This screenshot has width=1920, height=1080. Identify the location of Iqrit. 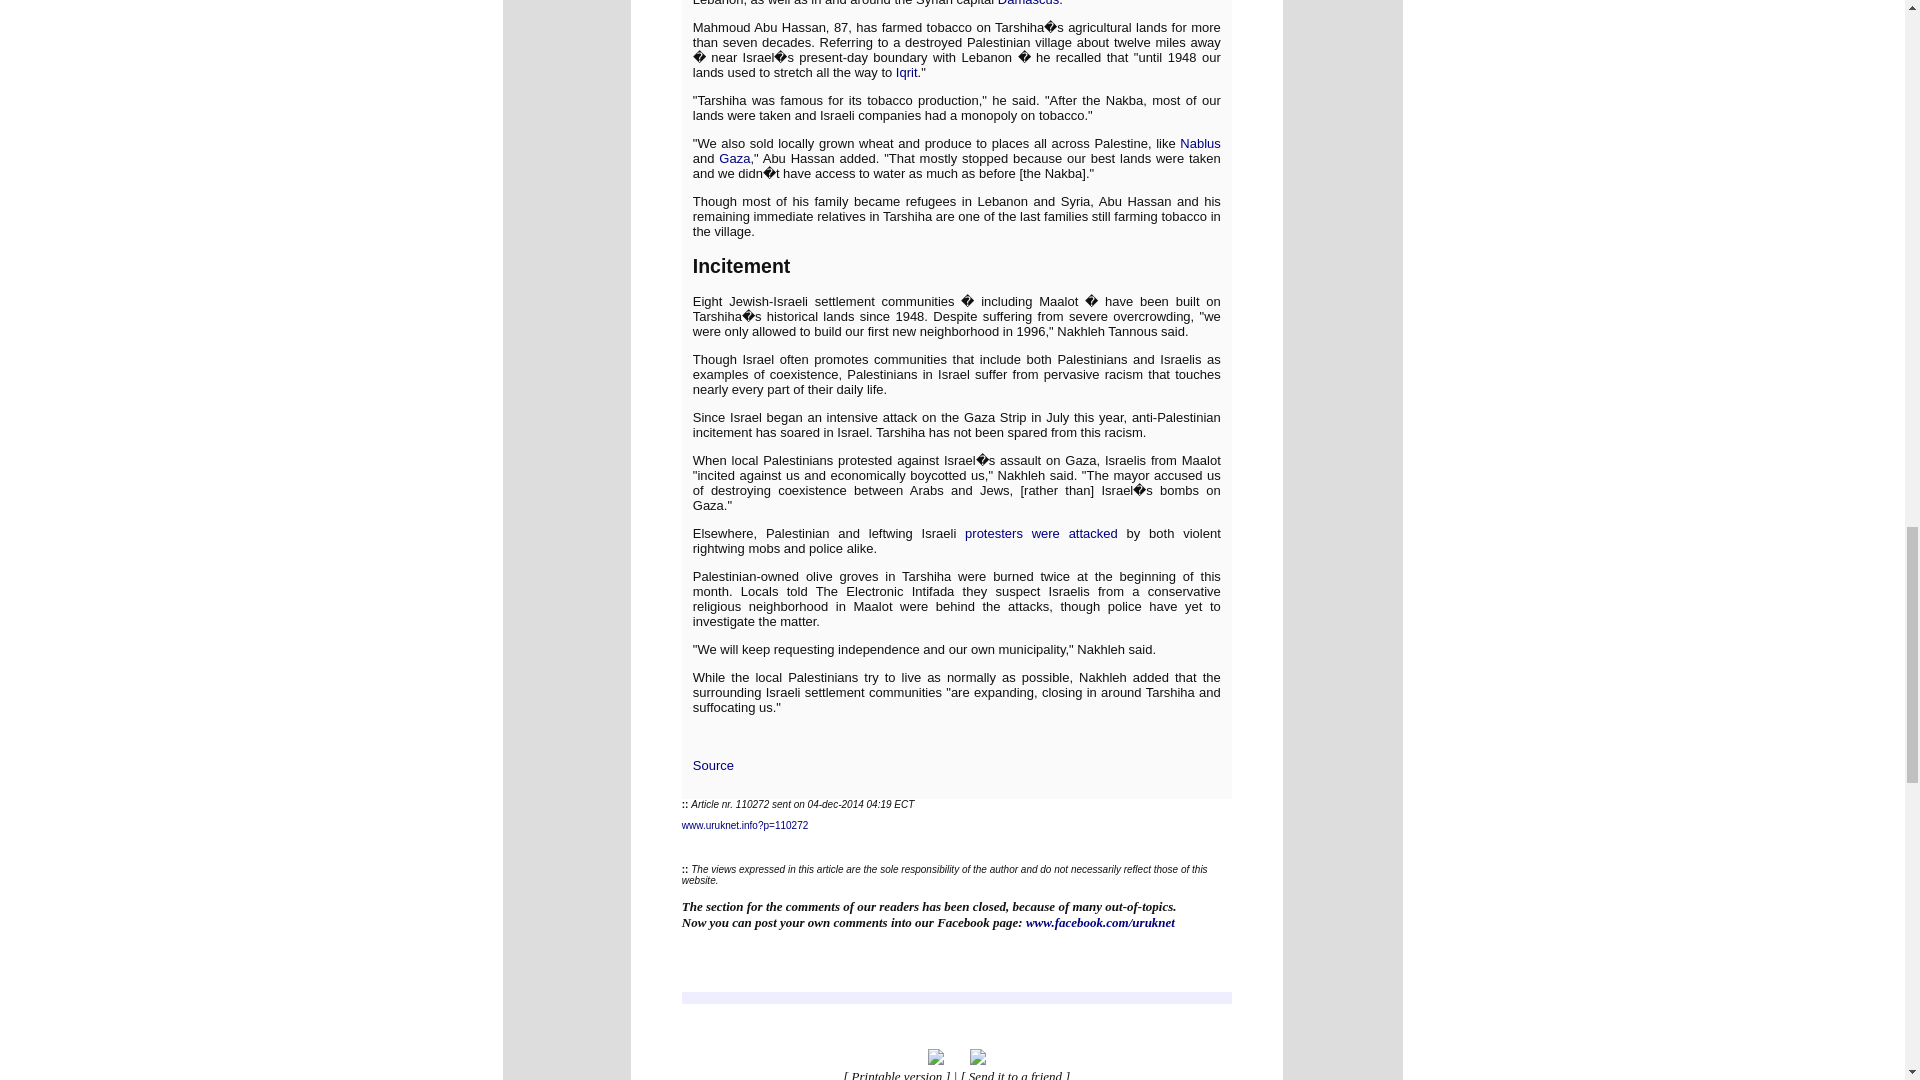
(906, 72).